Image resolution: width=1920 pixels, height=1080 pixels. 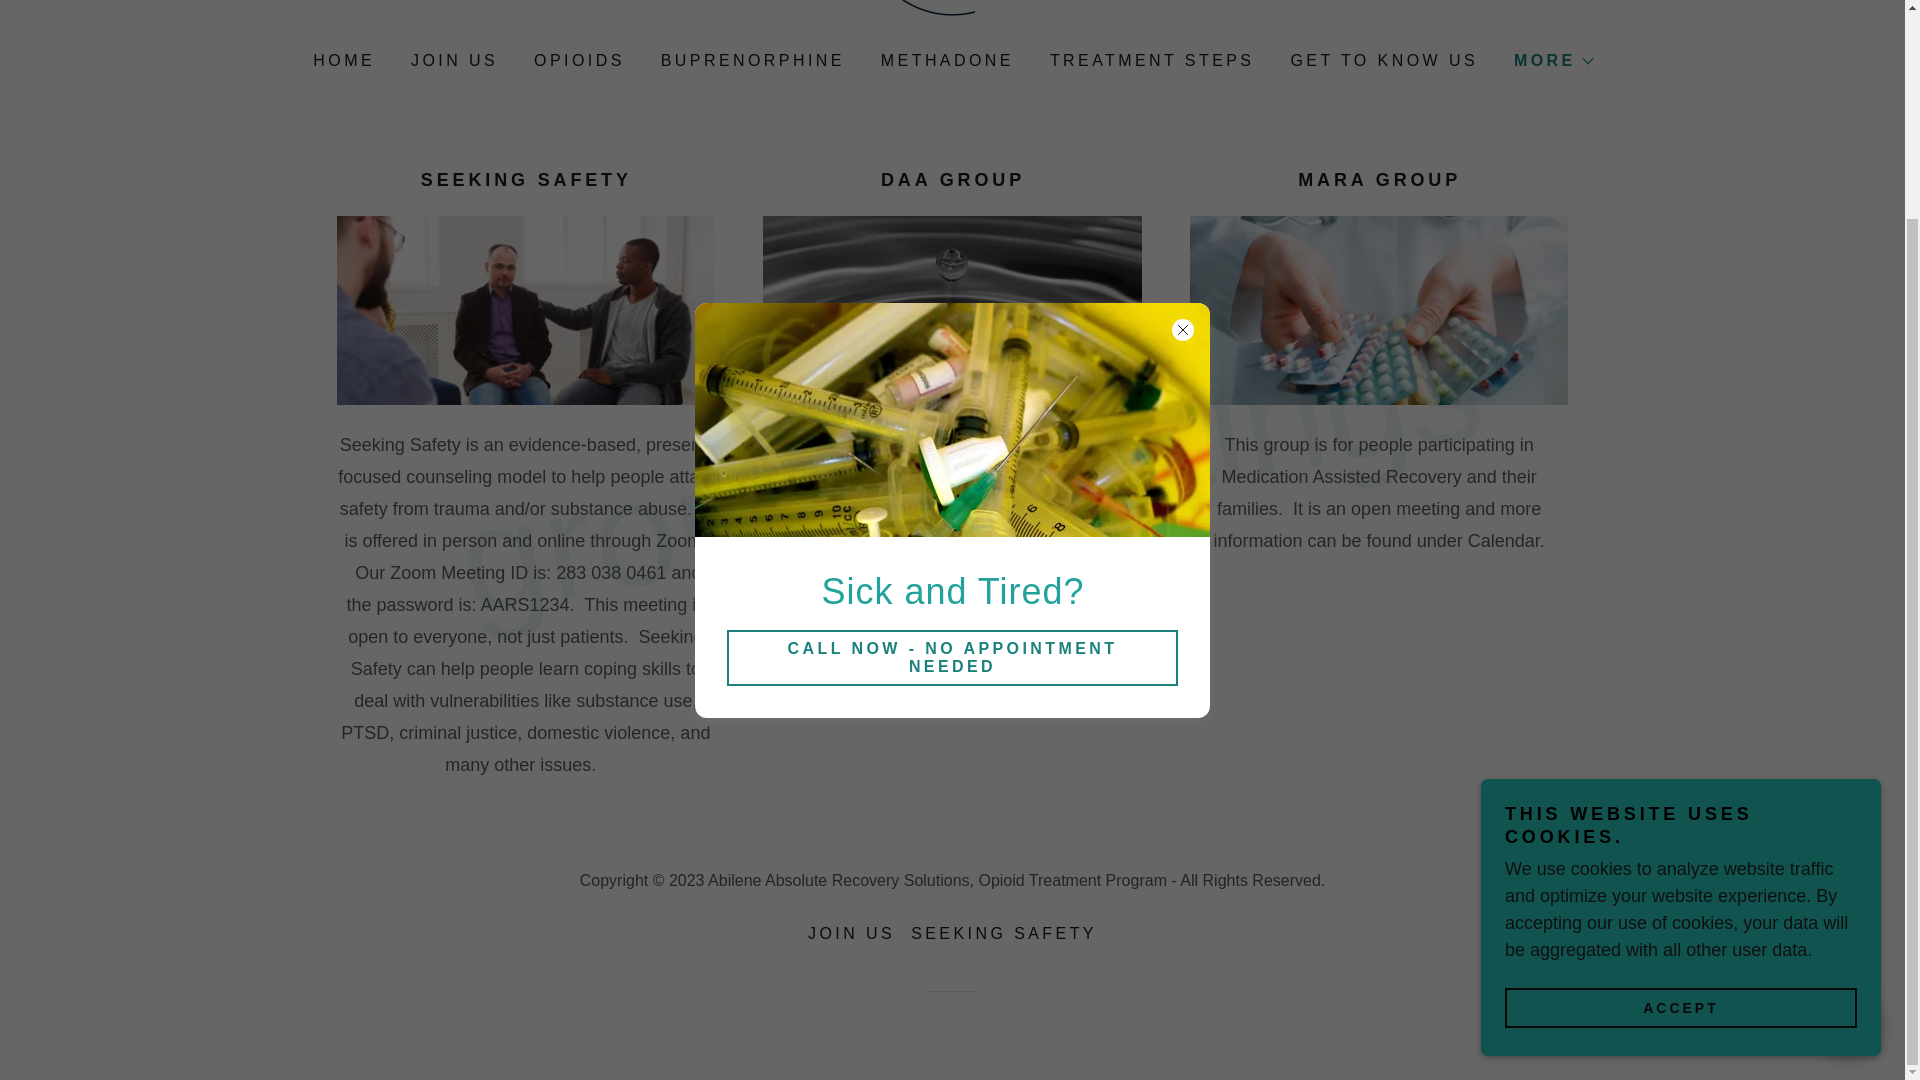 What do you see at coordinates (452, 60) in the screenshot?
I see `JOIN US` at bounding box center [452, 60].